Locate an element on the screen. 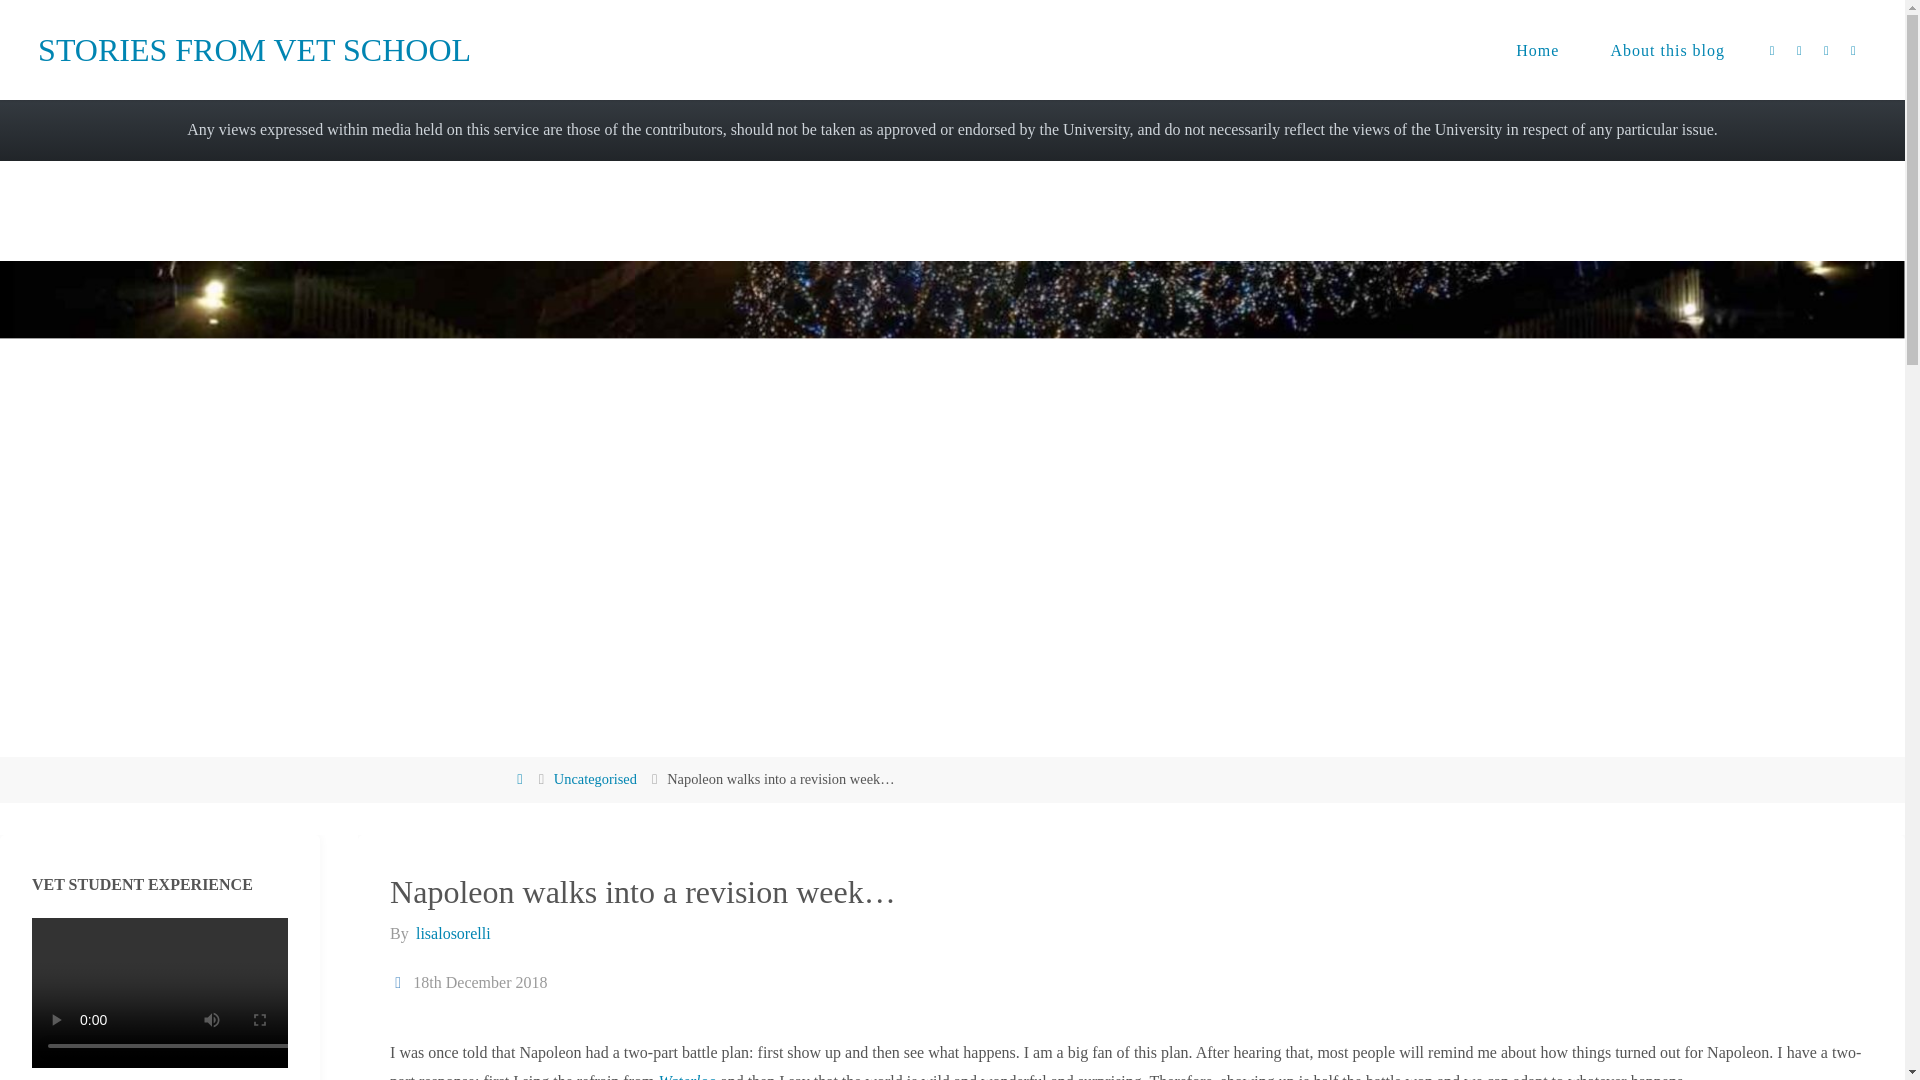 Image resolution: width=1920 pixels, height=1080 pixels. Uncategorised is located at coordinates (596, 779).